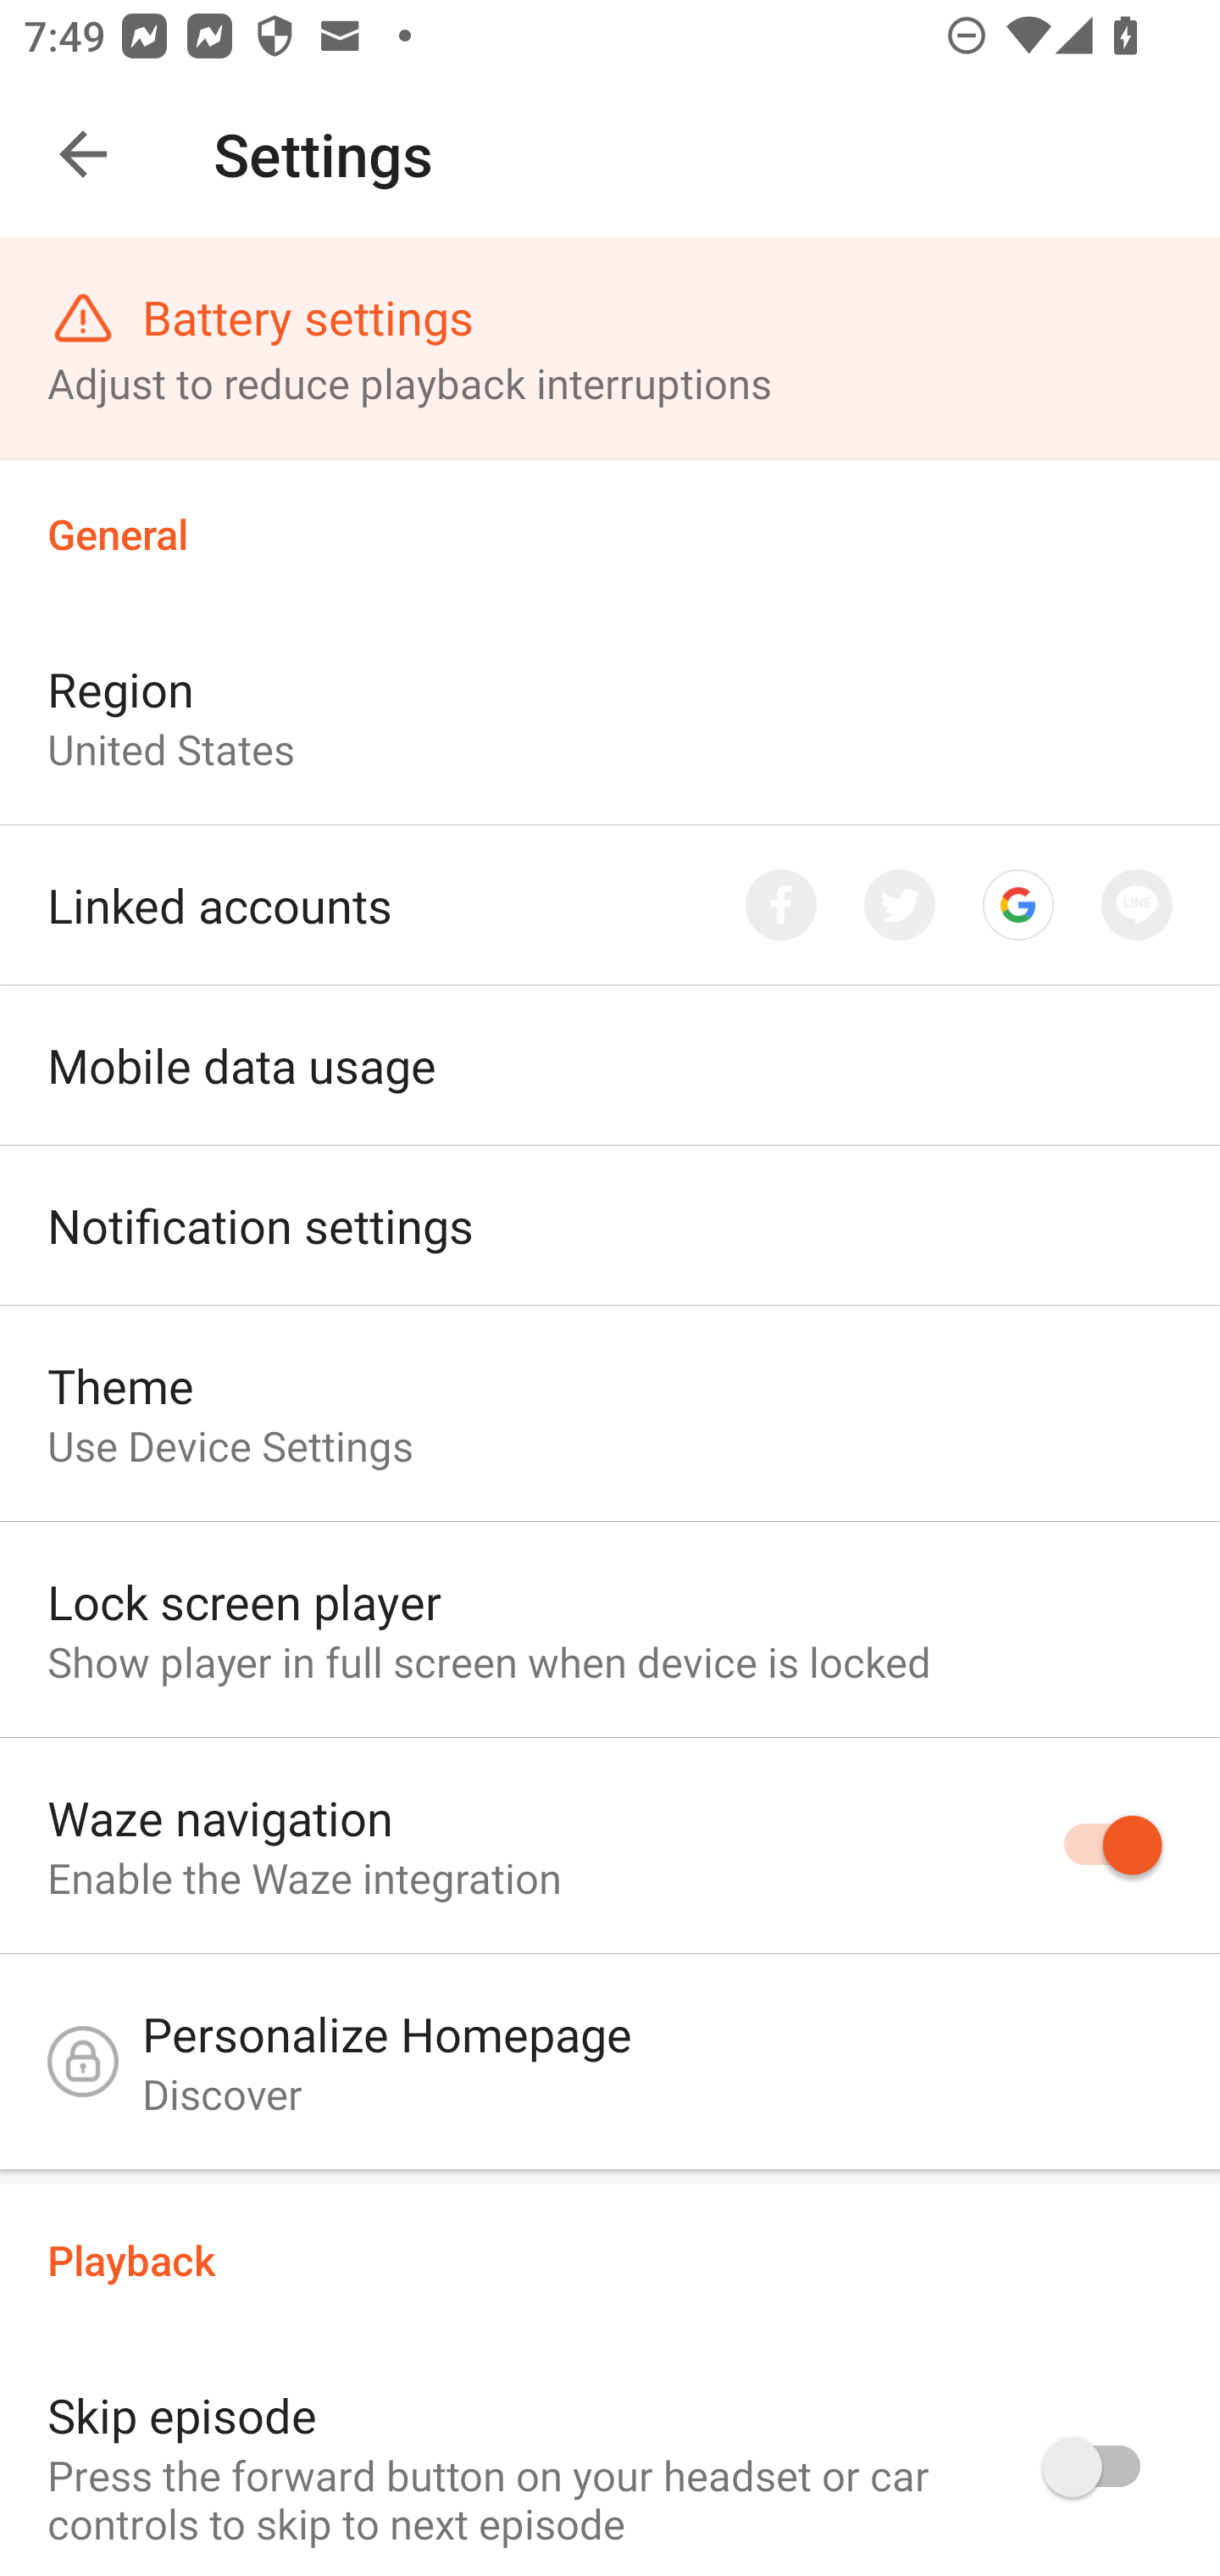 The width and height of the screenshot is (1220, 2576). I want to click on Region United States, so click(610, 717).